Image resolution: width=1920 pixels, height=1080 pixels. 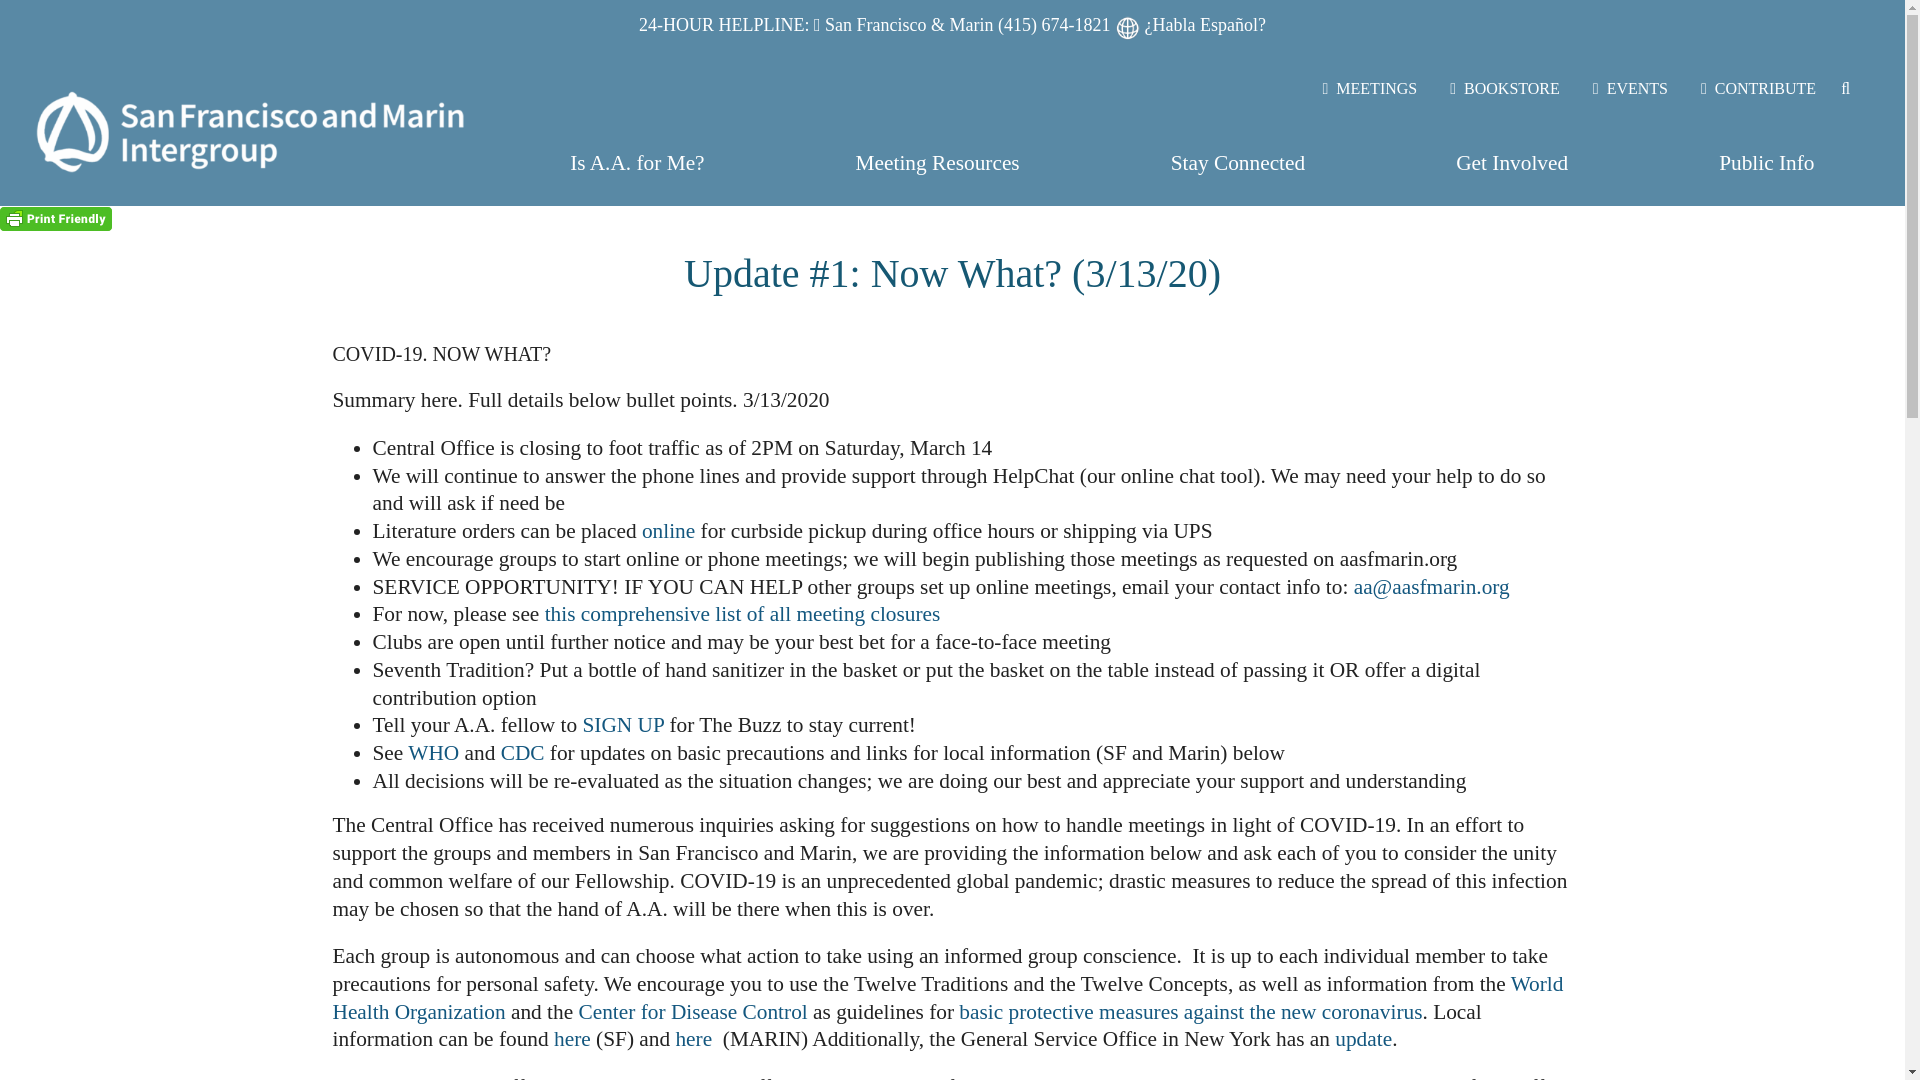 I want to click on EVENTS, so click(x=1639, y=88).